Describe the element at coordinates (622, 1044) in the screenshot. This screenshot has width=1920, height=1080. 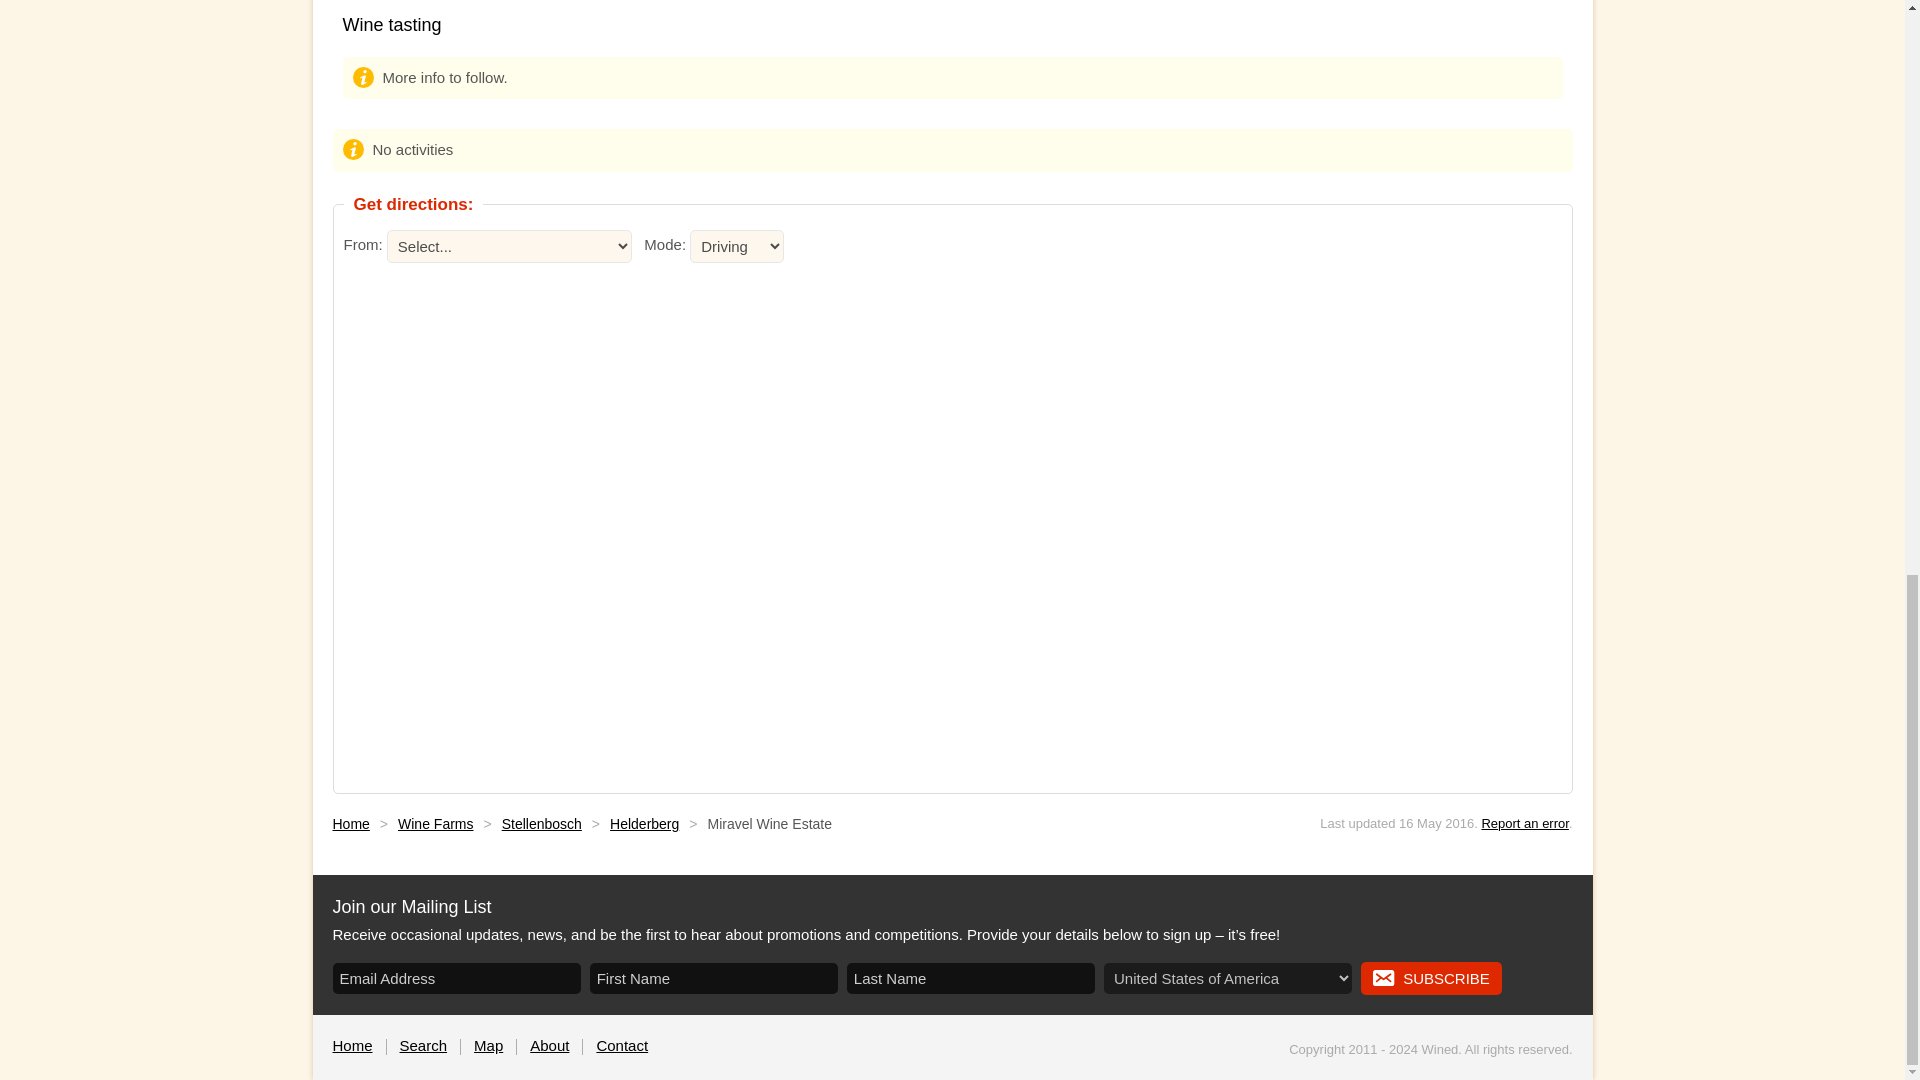
I see `Contact` at that location.